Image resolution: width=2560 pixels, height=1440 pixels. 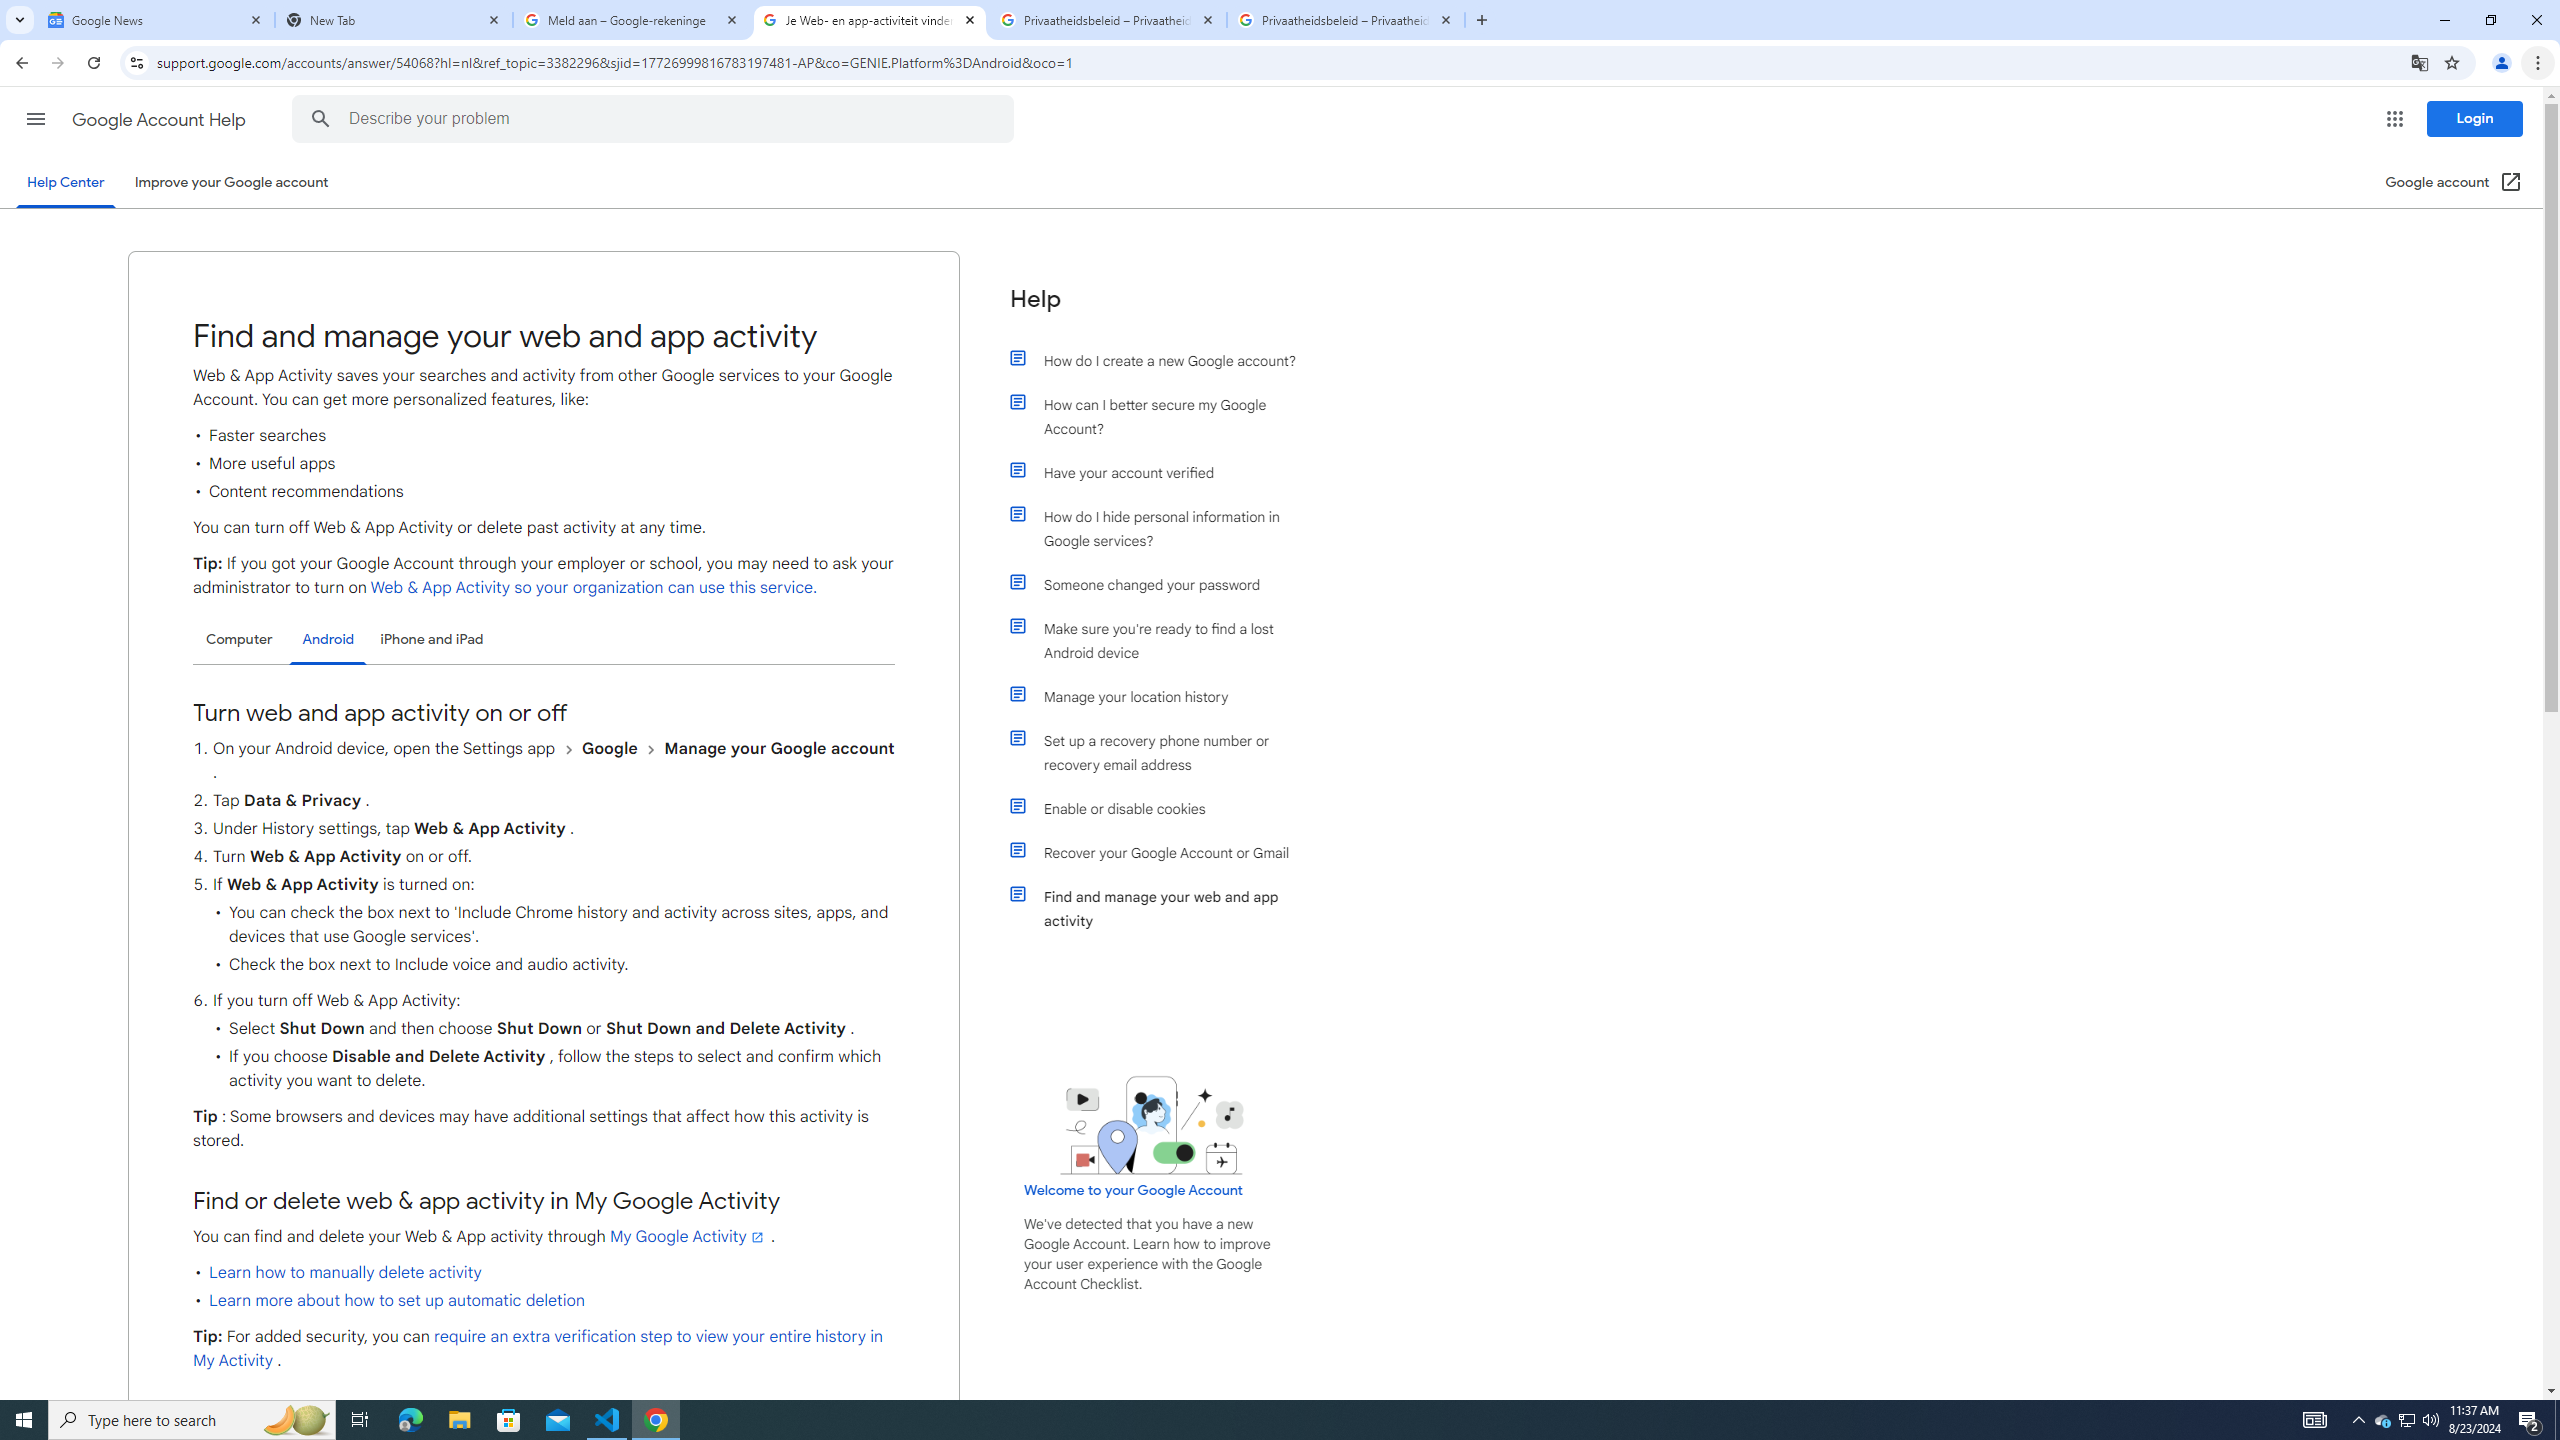 What do you see at coordinates (1278, 62) in the screenshot?
I see `Address and search bar` at bounding box center [1278, 62].